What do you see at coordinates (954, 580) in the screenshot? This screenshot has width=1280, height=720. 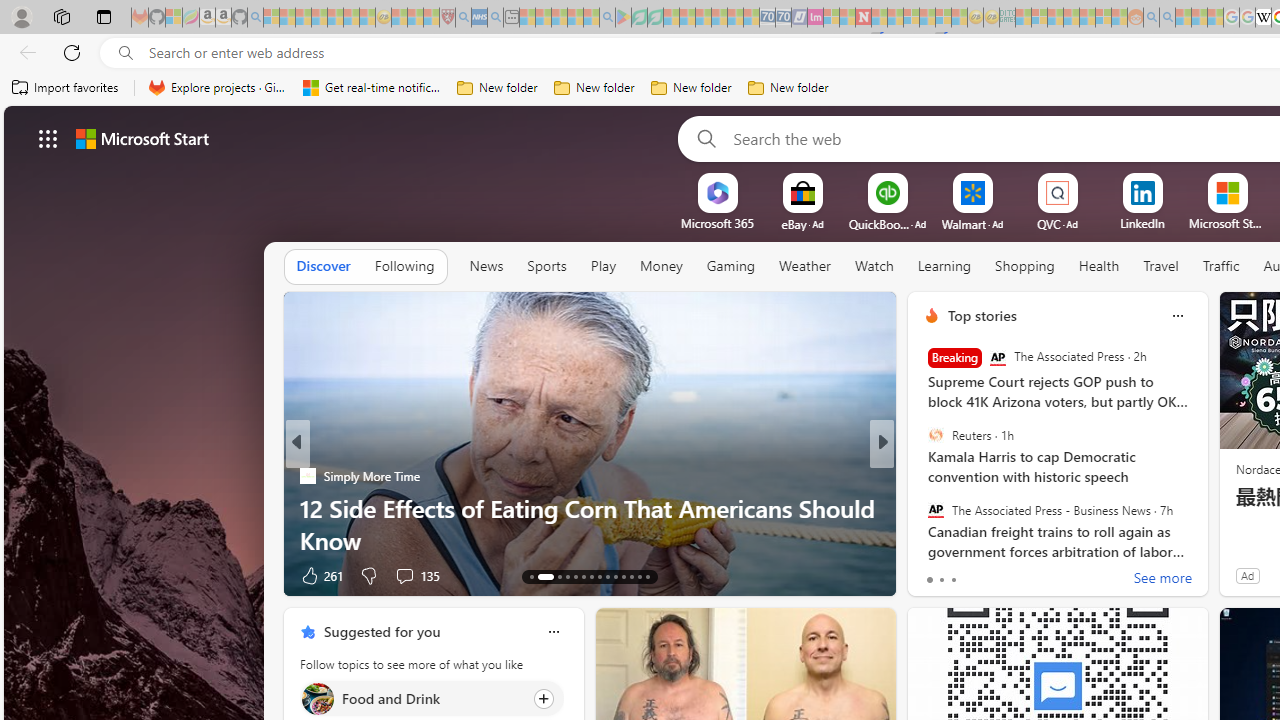 I see `tab-2` at bounding box center [954, 580].